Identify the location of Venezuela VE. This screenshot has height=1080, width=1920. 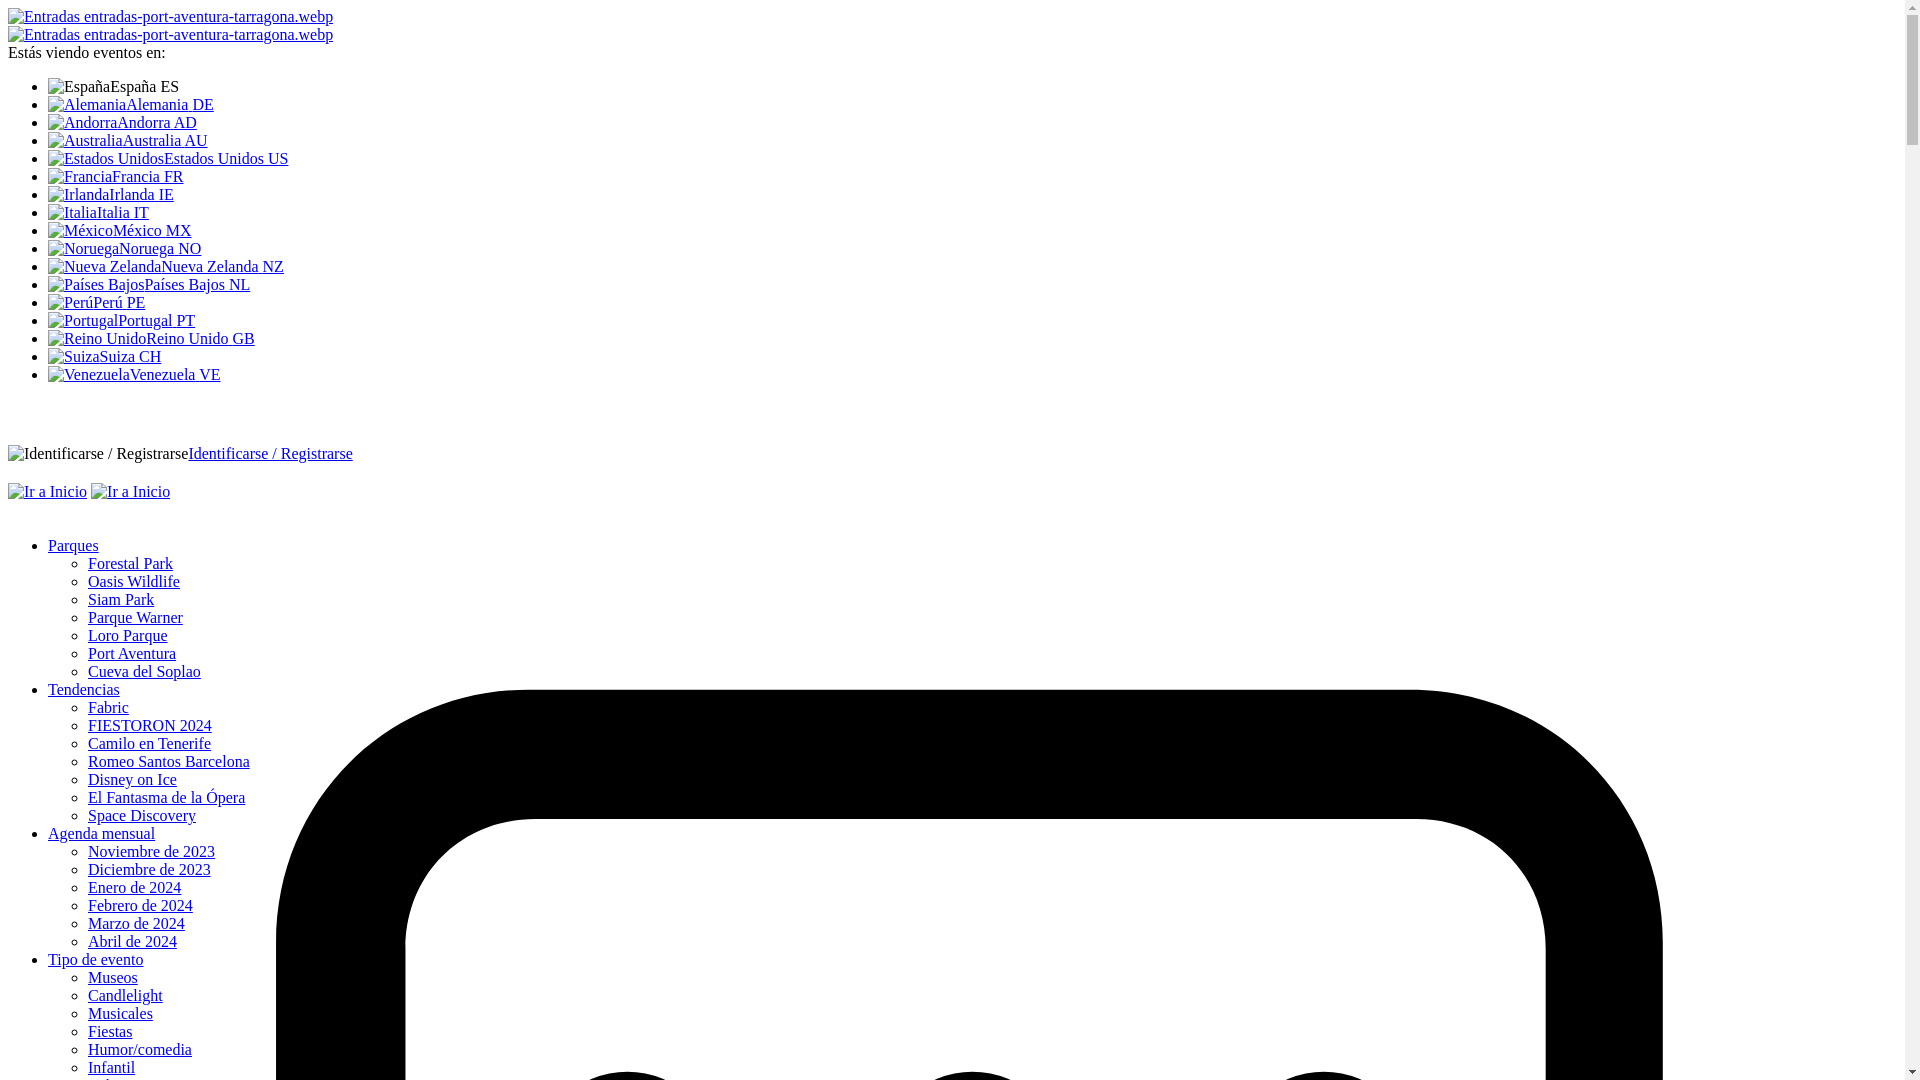
(972, 375).